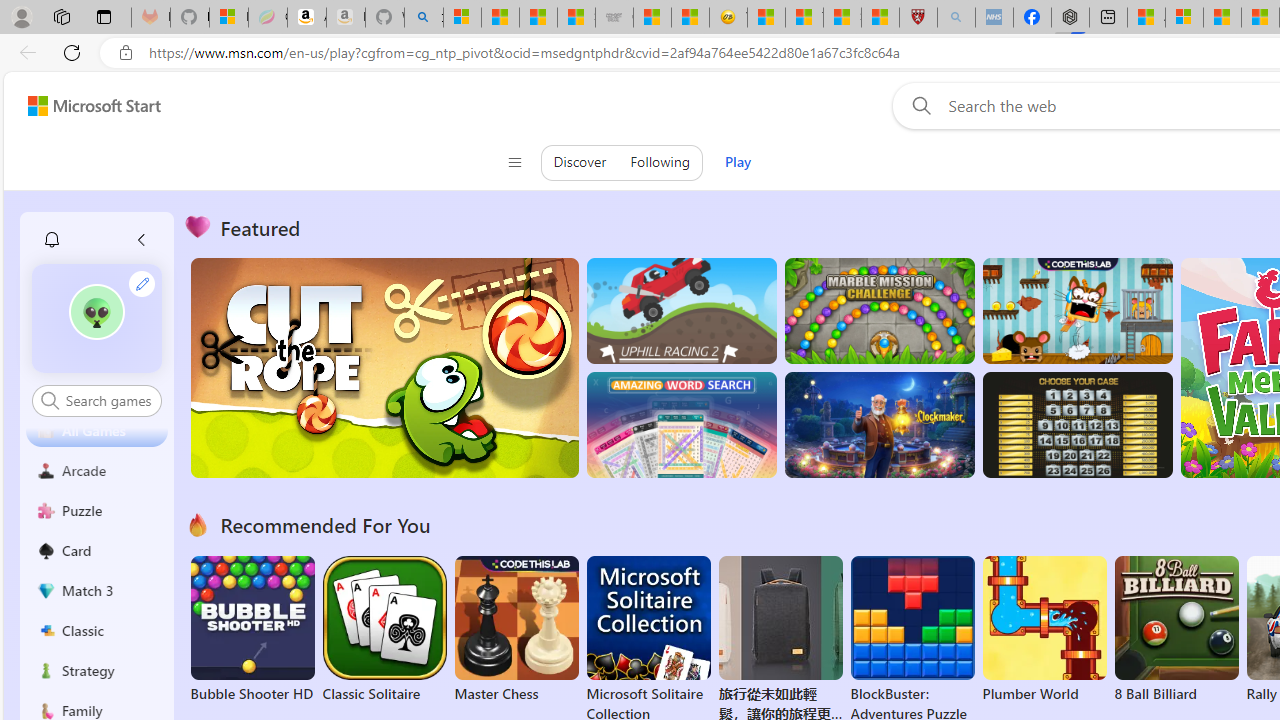 This screenshot has height=720, width=1280. Describe the element at coordinates (108, 400) in the screenshot. I see `AutomationID: control` at that location.